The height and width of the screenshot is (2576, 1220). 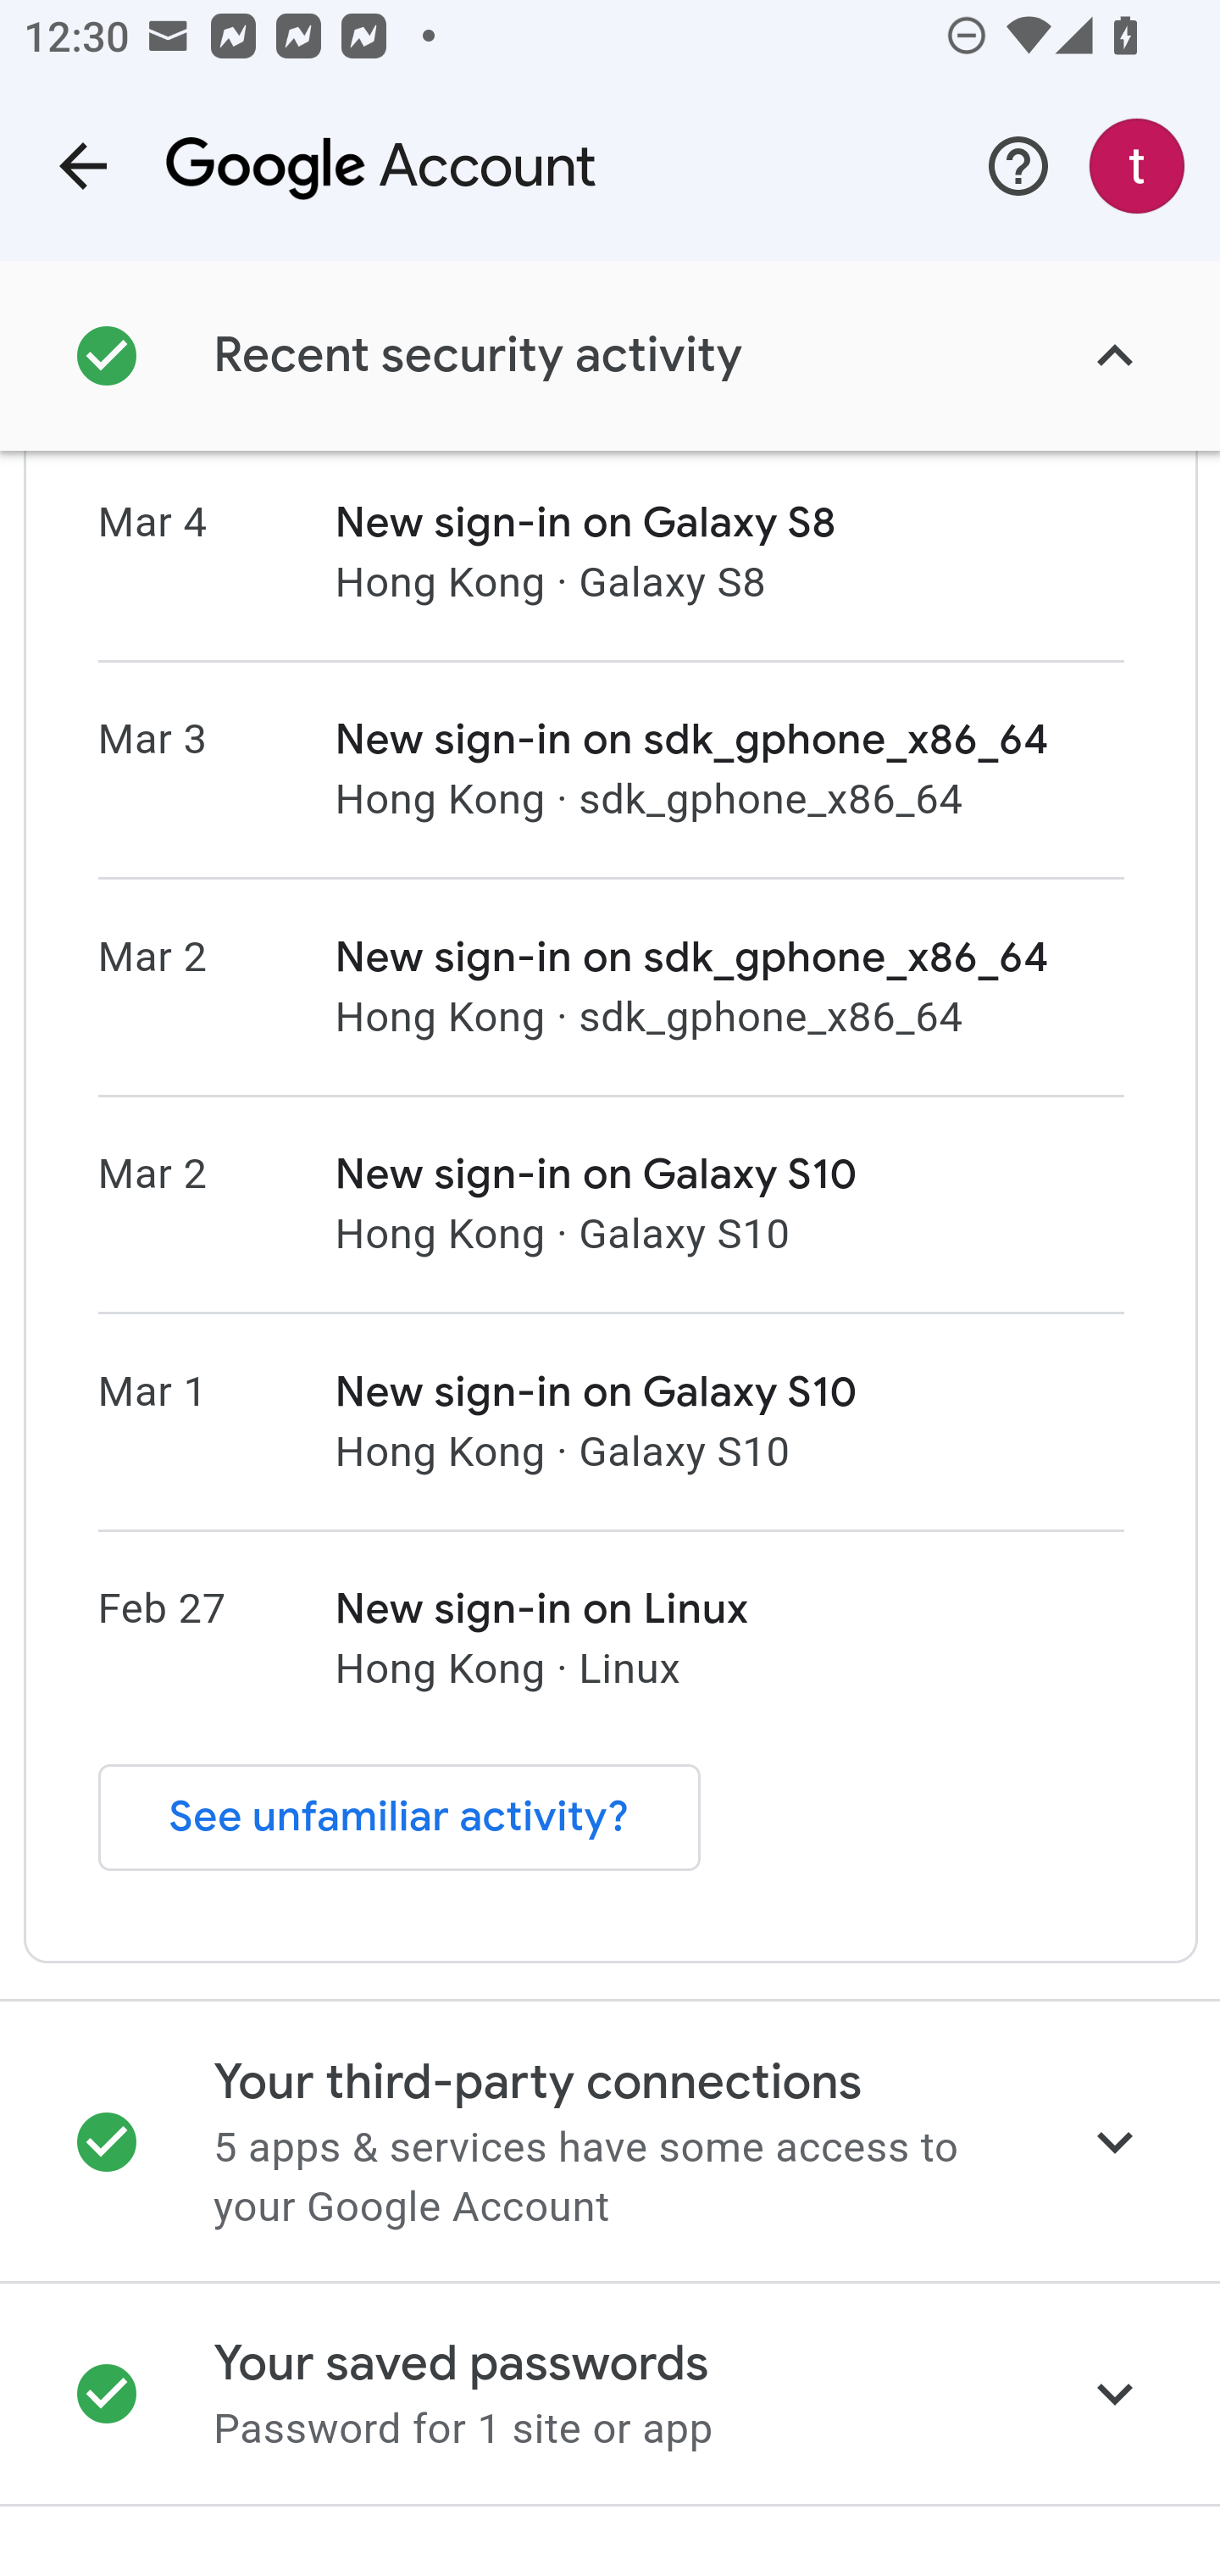 I want to click on No issues found in recent account activity, so click(x=610, y=357).